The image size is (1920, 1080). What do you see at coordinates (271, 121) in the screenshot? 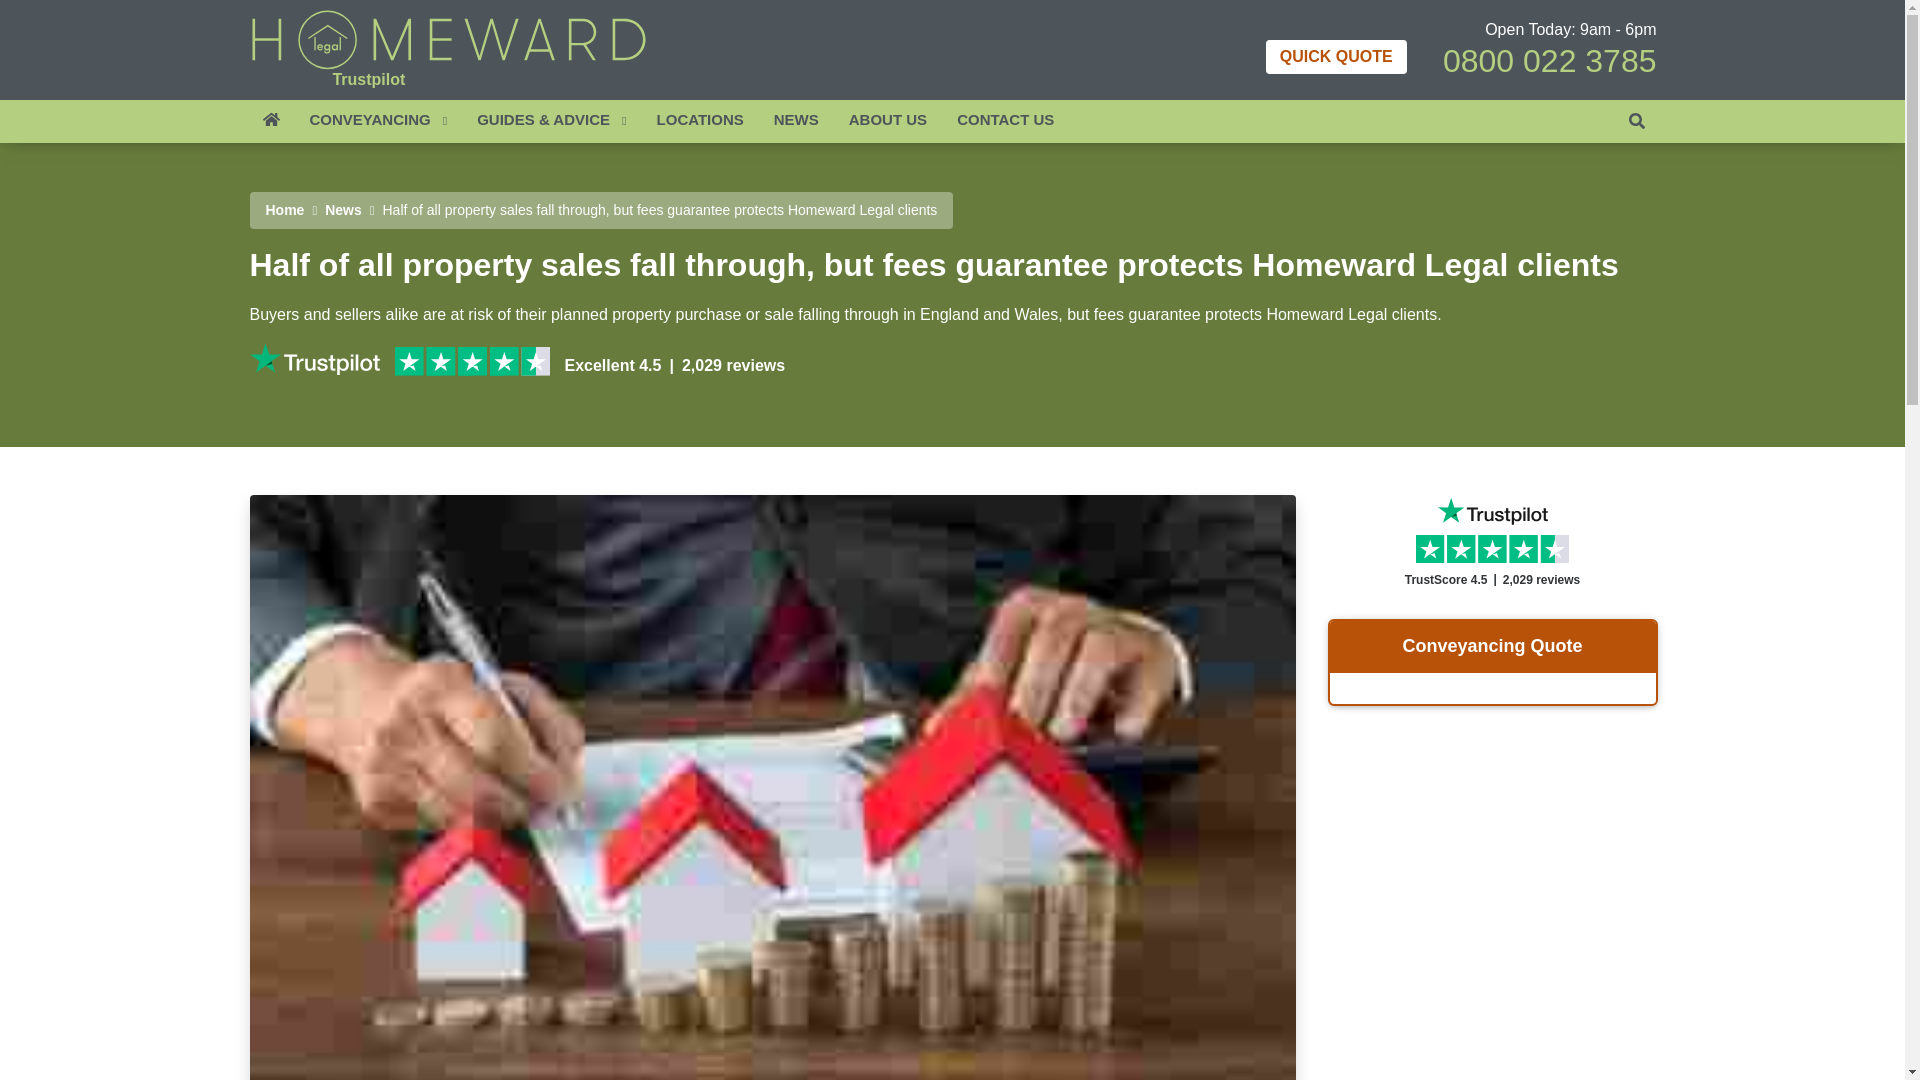
I see `Go to Homepage` at bounding box center [271, 121].